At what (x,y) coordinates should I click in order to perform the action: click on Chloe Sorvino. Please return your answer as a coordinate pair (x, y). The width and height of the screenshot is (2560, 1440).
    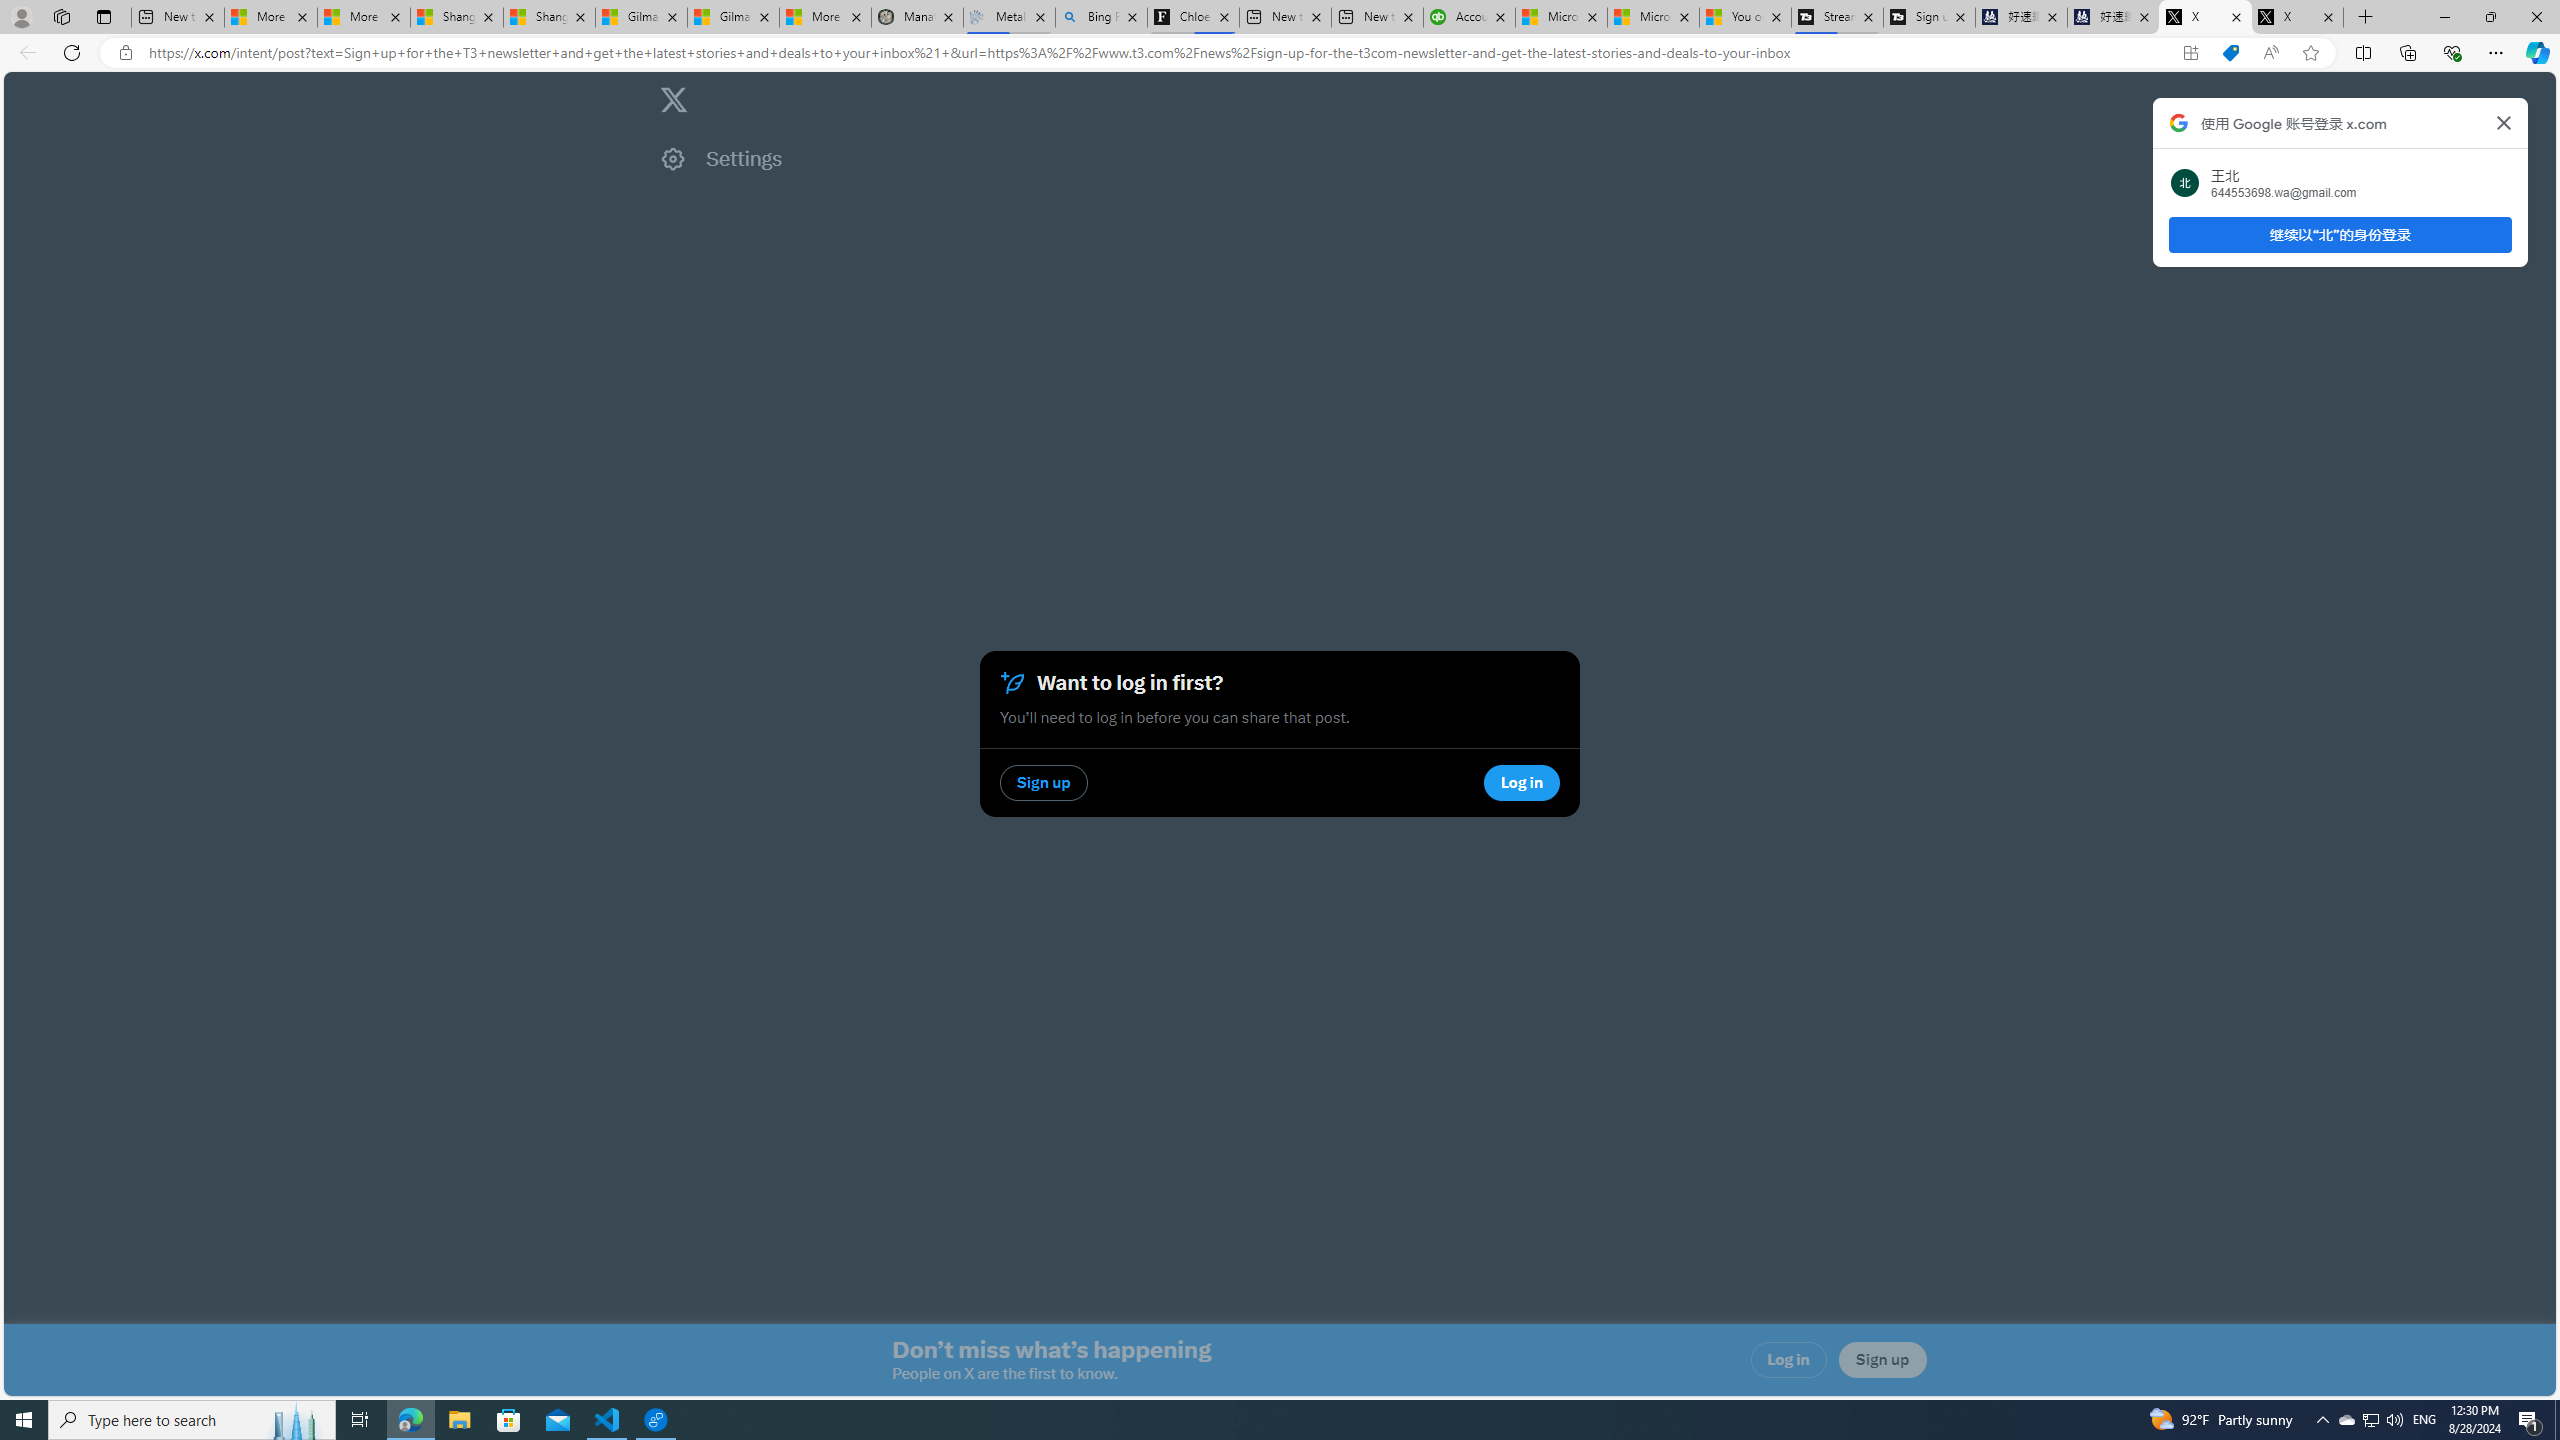
    Looking at the image, I should click on (1194, 17).